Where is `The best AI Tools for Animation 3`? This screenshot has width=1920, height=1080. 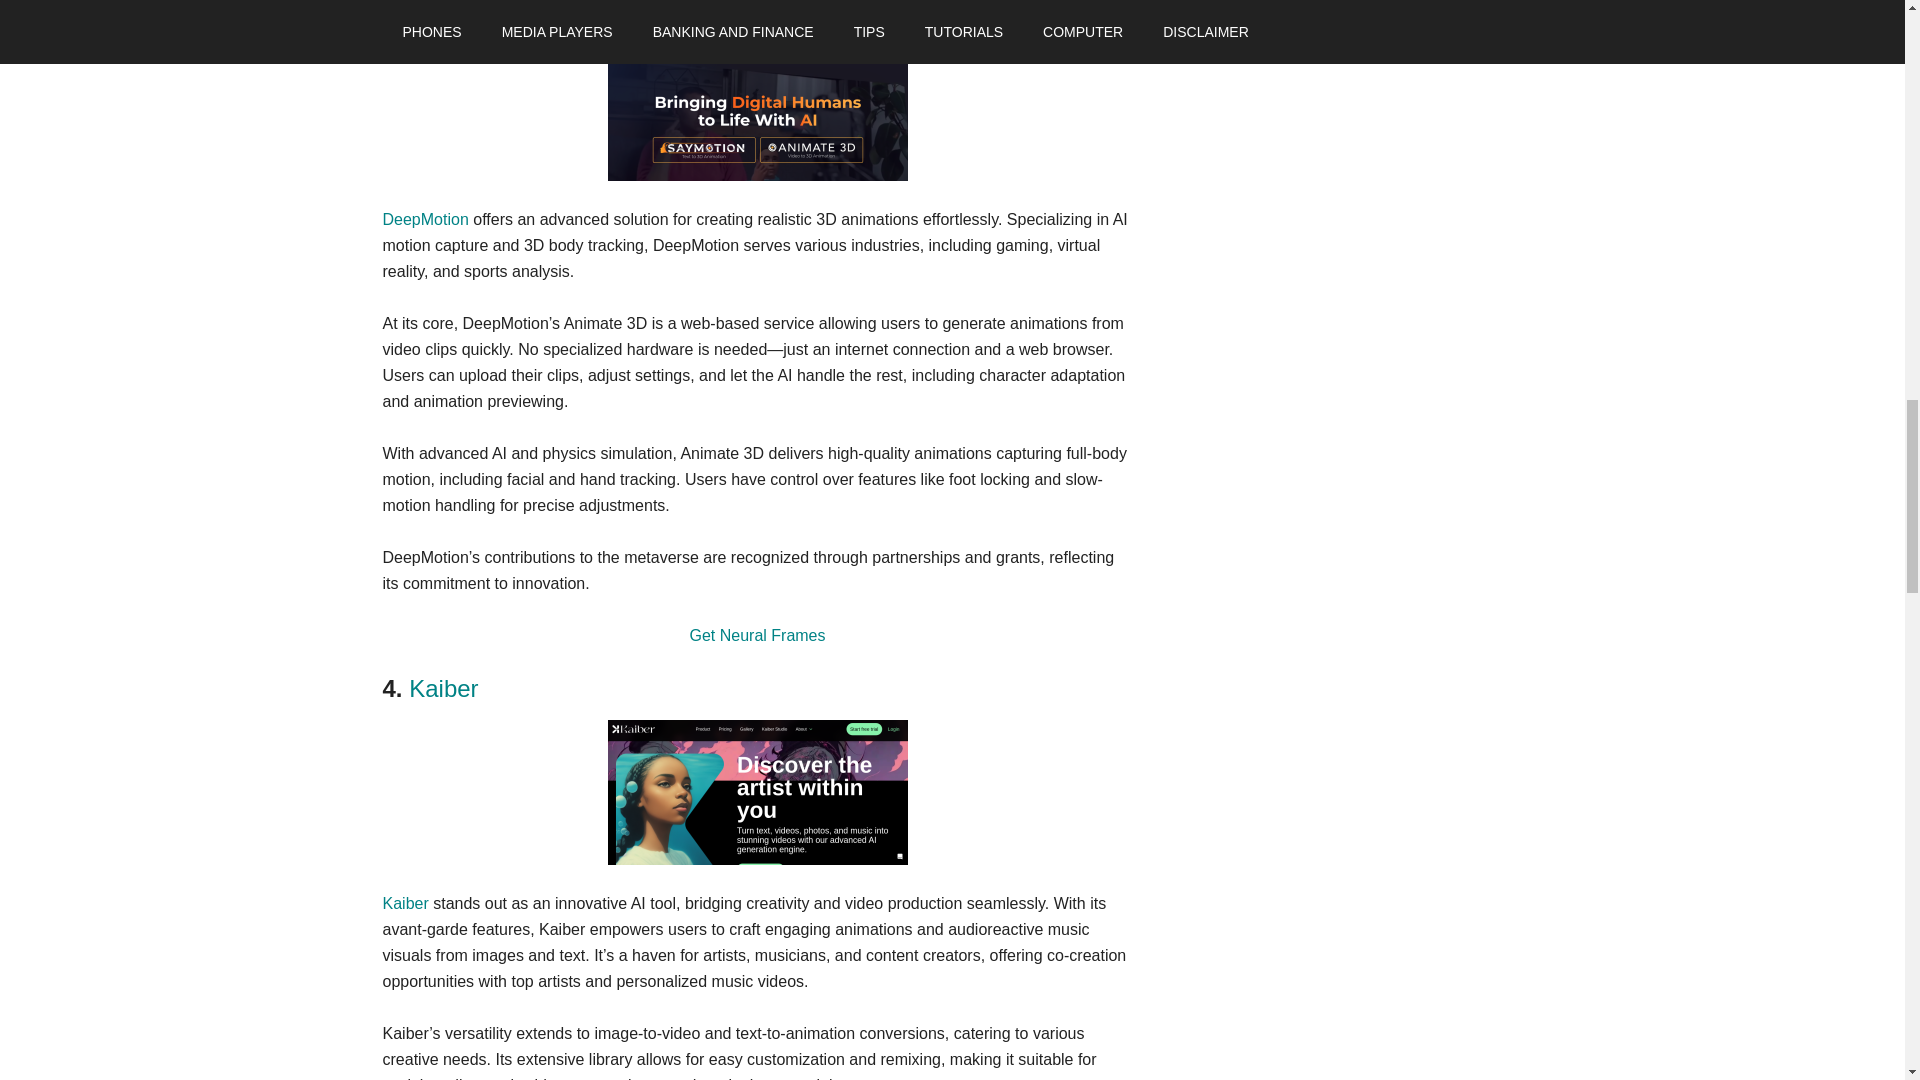 The best AI Tools for Animation 3 is located at coordinates (758, 114).